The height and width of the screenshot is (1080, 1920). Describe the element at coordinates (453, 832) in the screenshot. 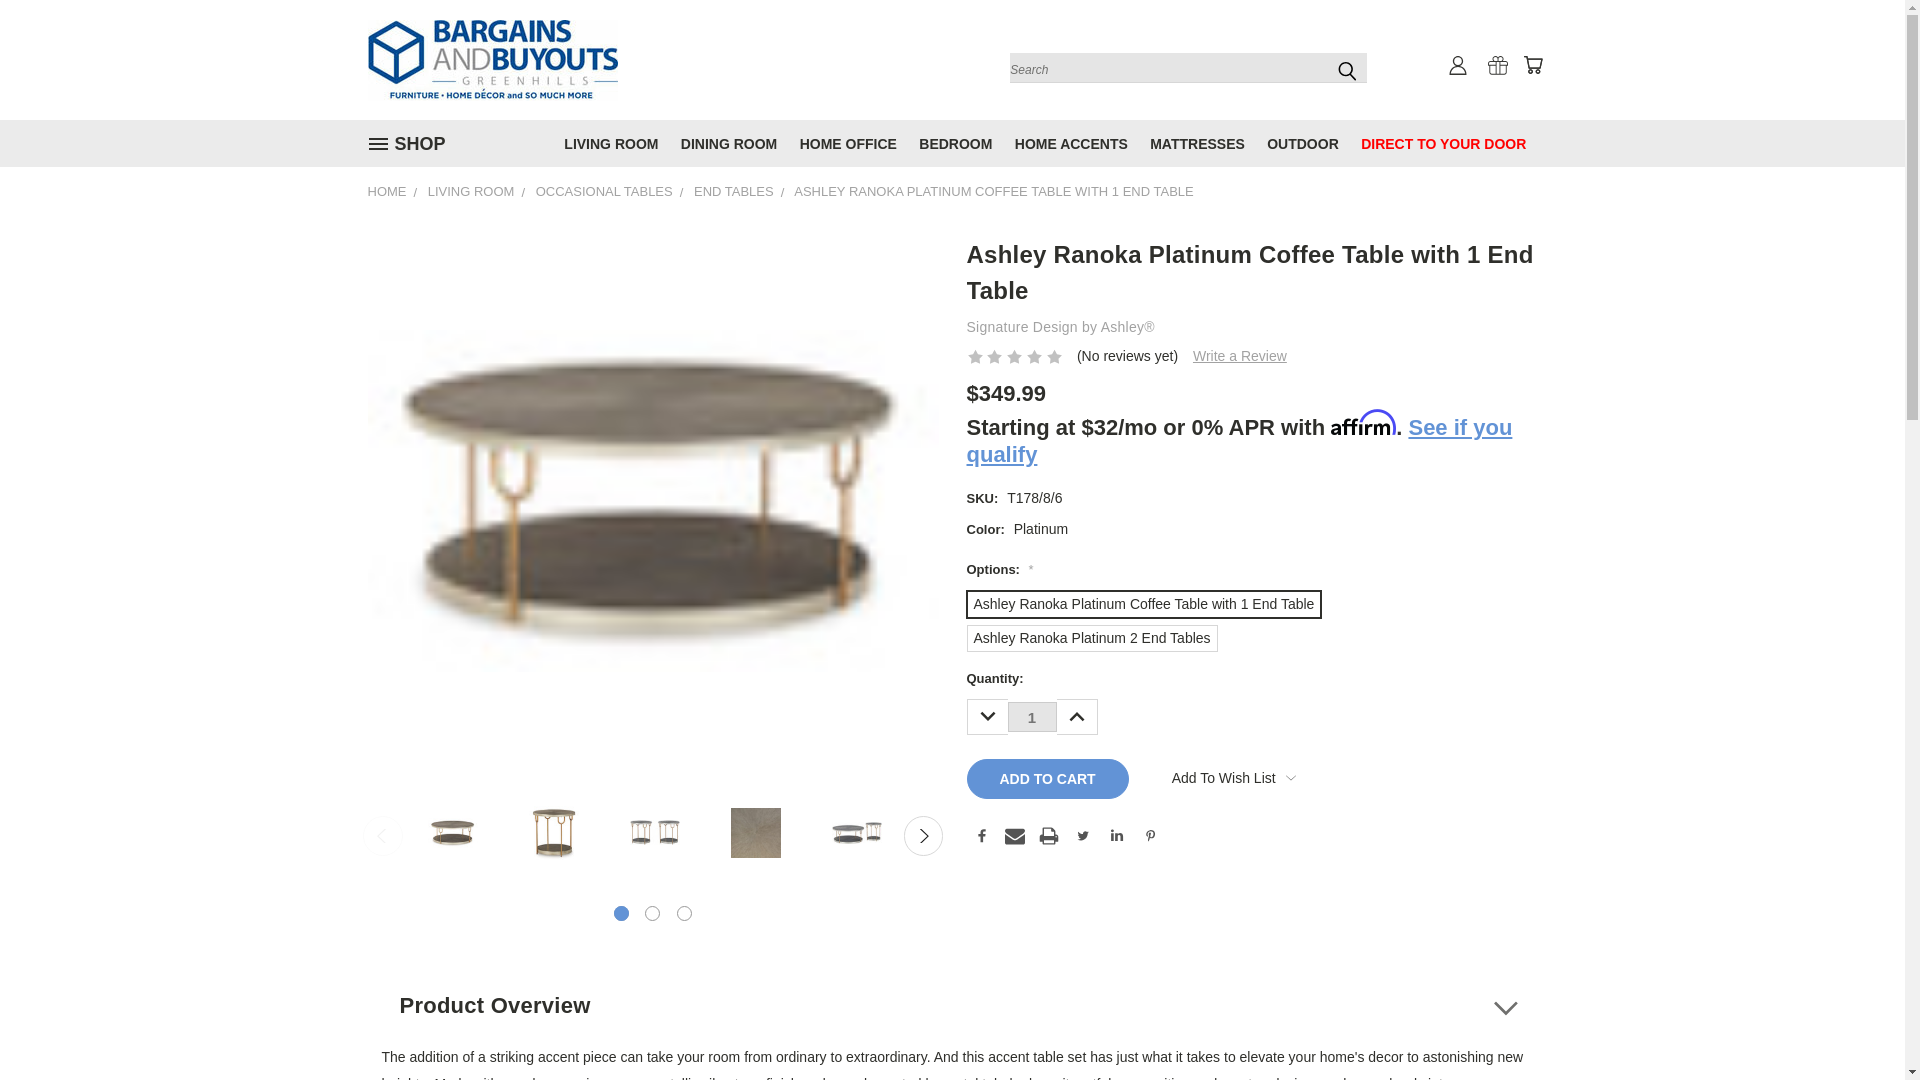

I see `Ashley Ranoka Platinum Coffee Table with 1 End Table` at that location.